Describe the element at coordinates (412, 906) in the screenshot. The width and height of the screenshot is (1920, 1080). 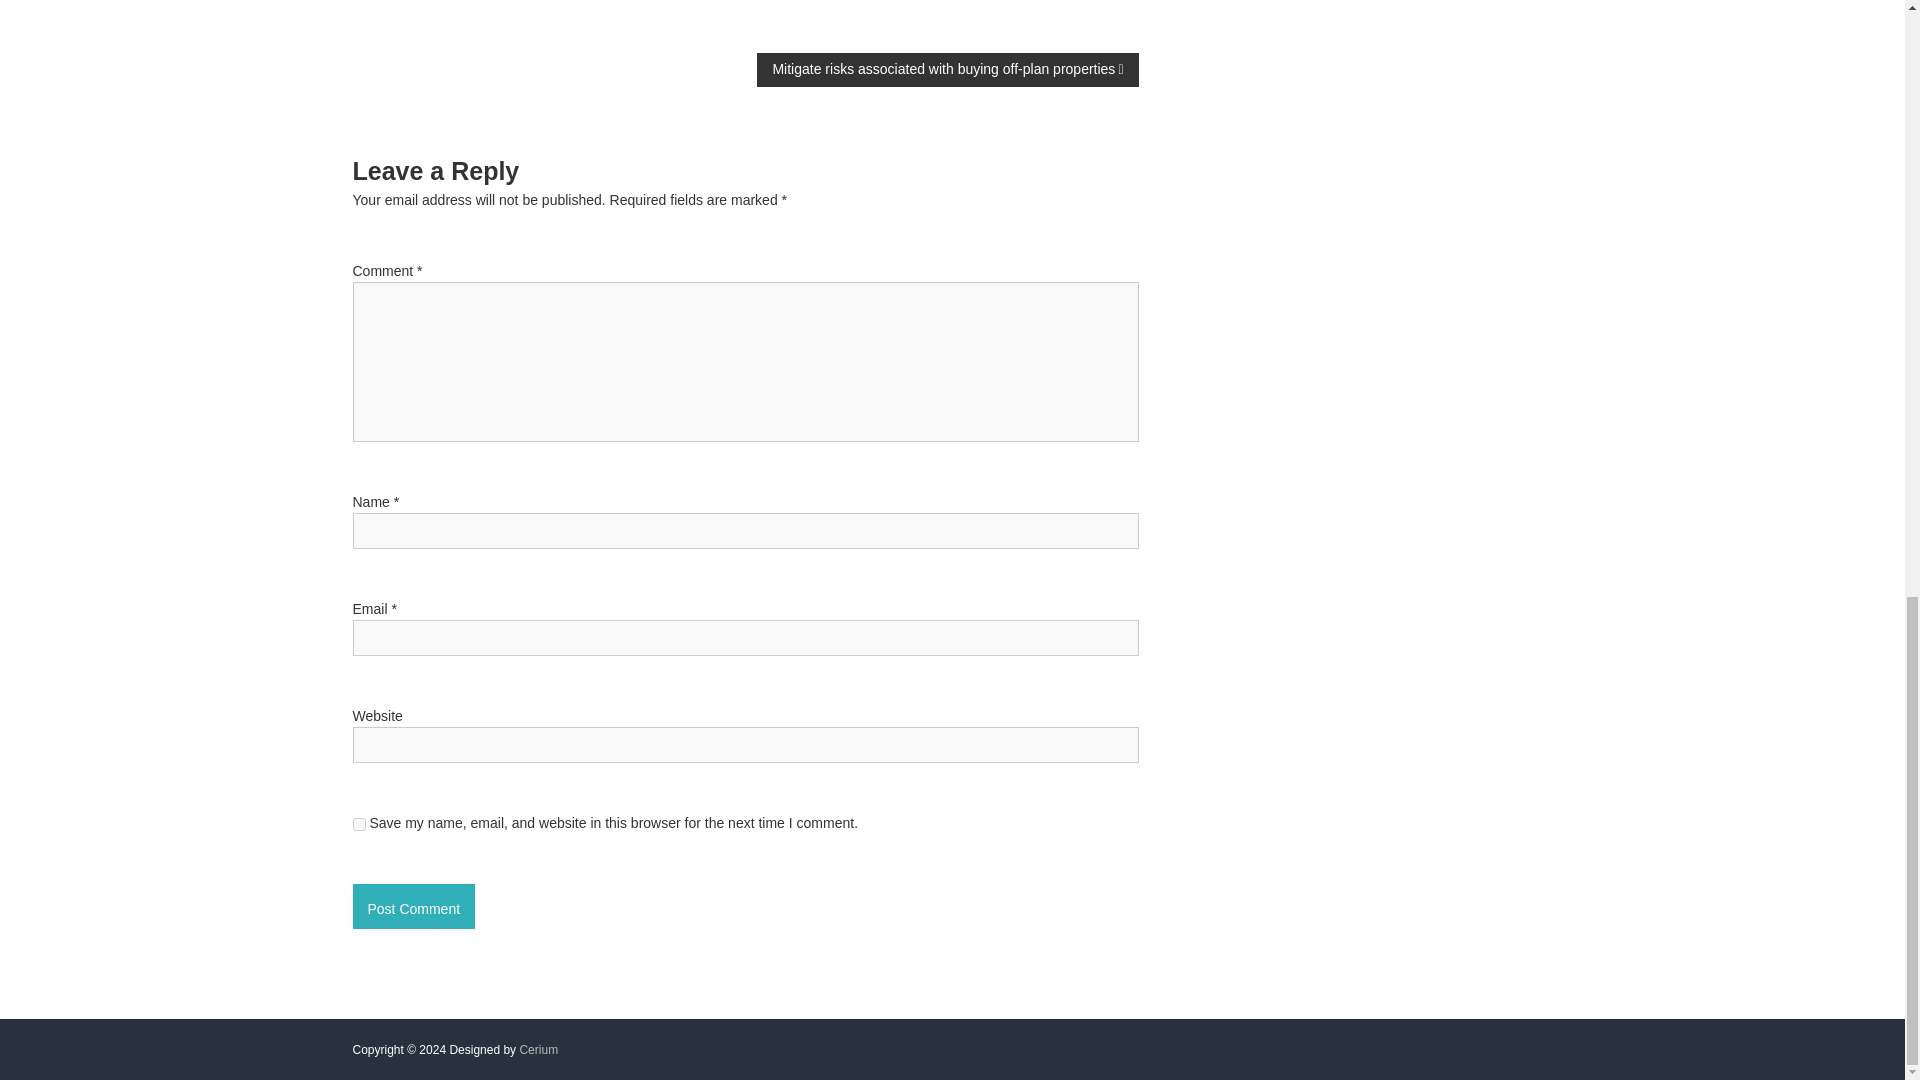
I see `Post Comment` at that location.